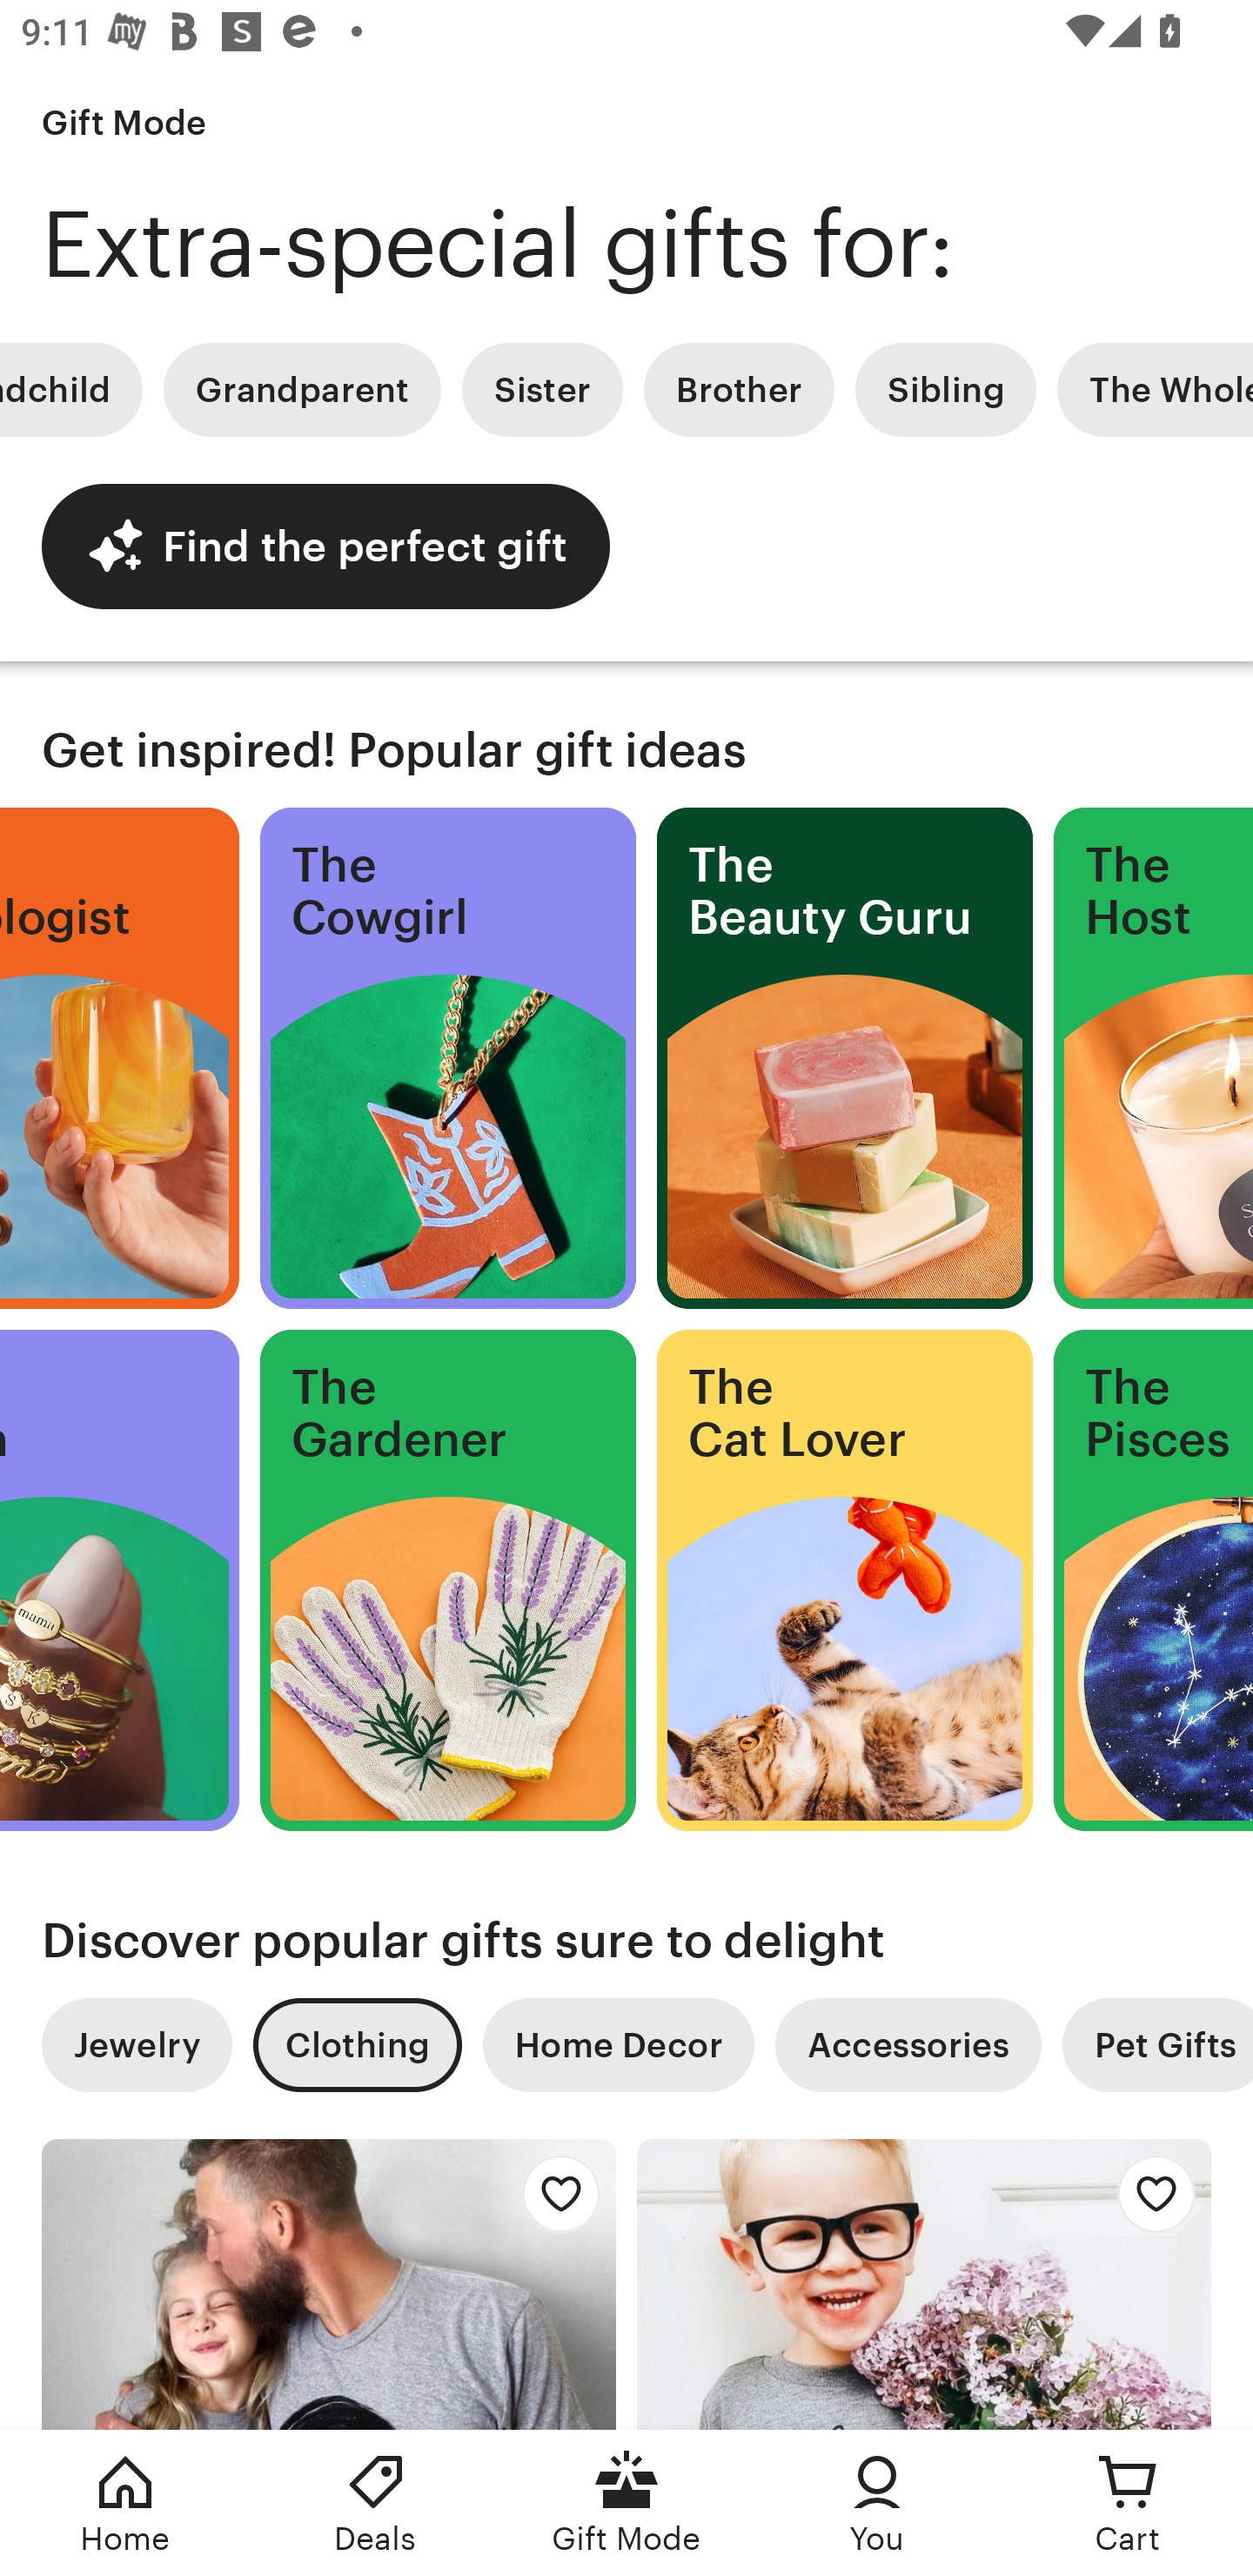 This screenshot has height=2576, width=1253. What do you see at coordinates (542, 390) in the screenshot?
I see `Sister` at bounding box center [542, 390].